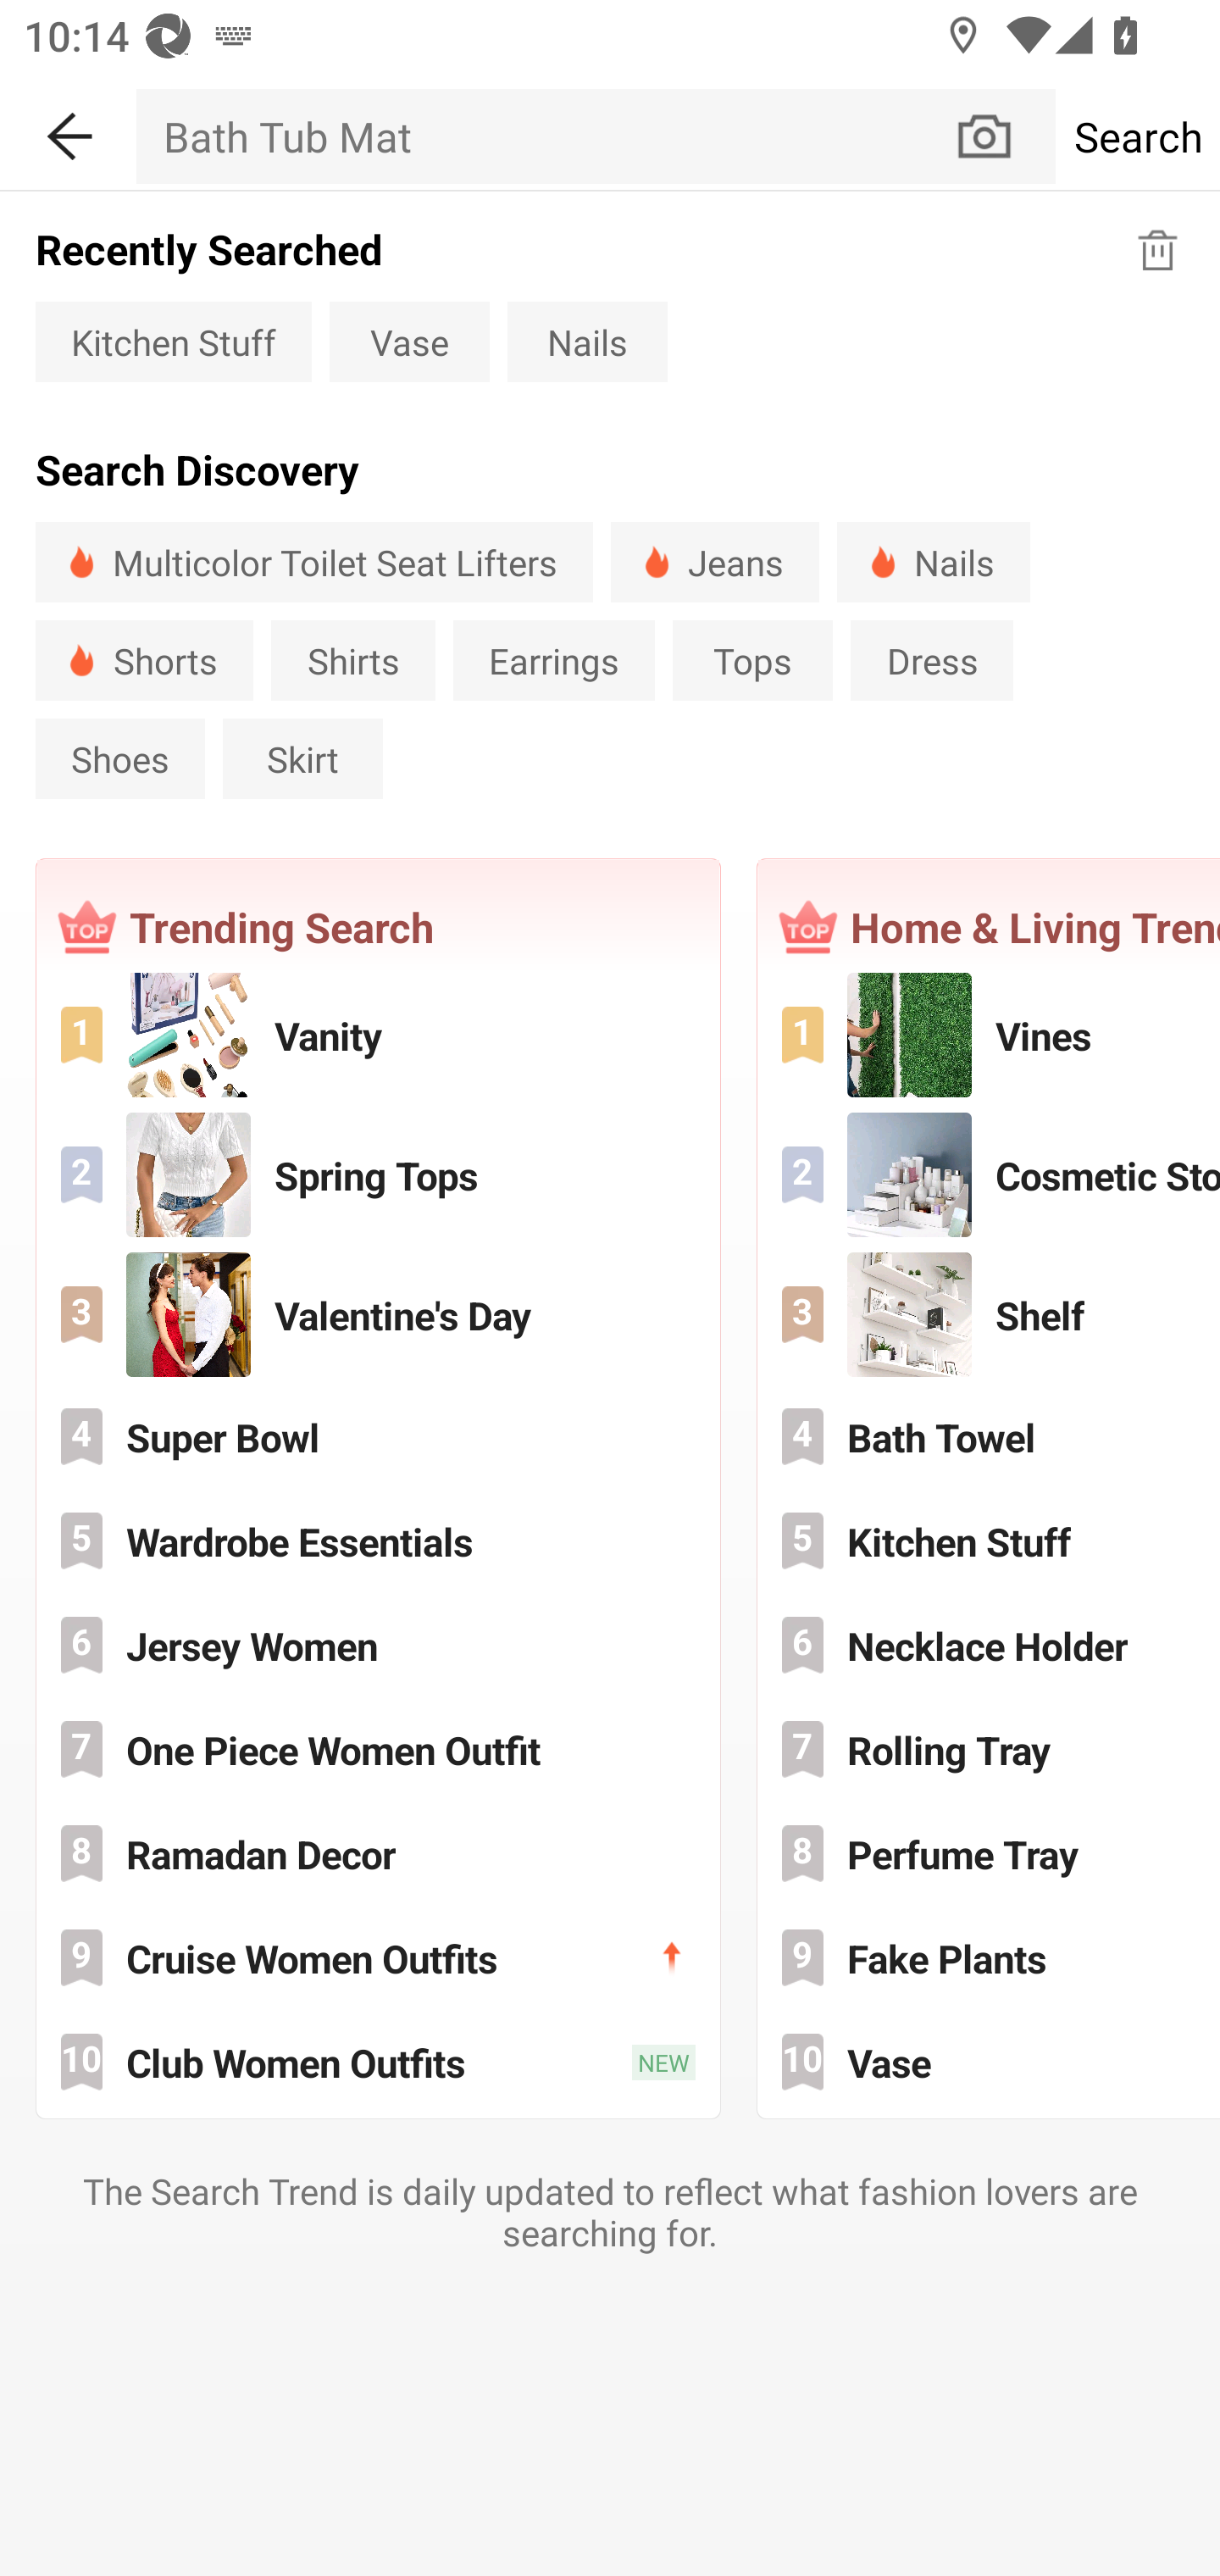 The height and width of the screenshot is (2576, 1220). Describe the element at coordinates (378, 2062) in the screenshot. I see `Club Women Outfits 10 Club Women Outfits NEW` at that location.